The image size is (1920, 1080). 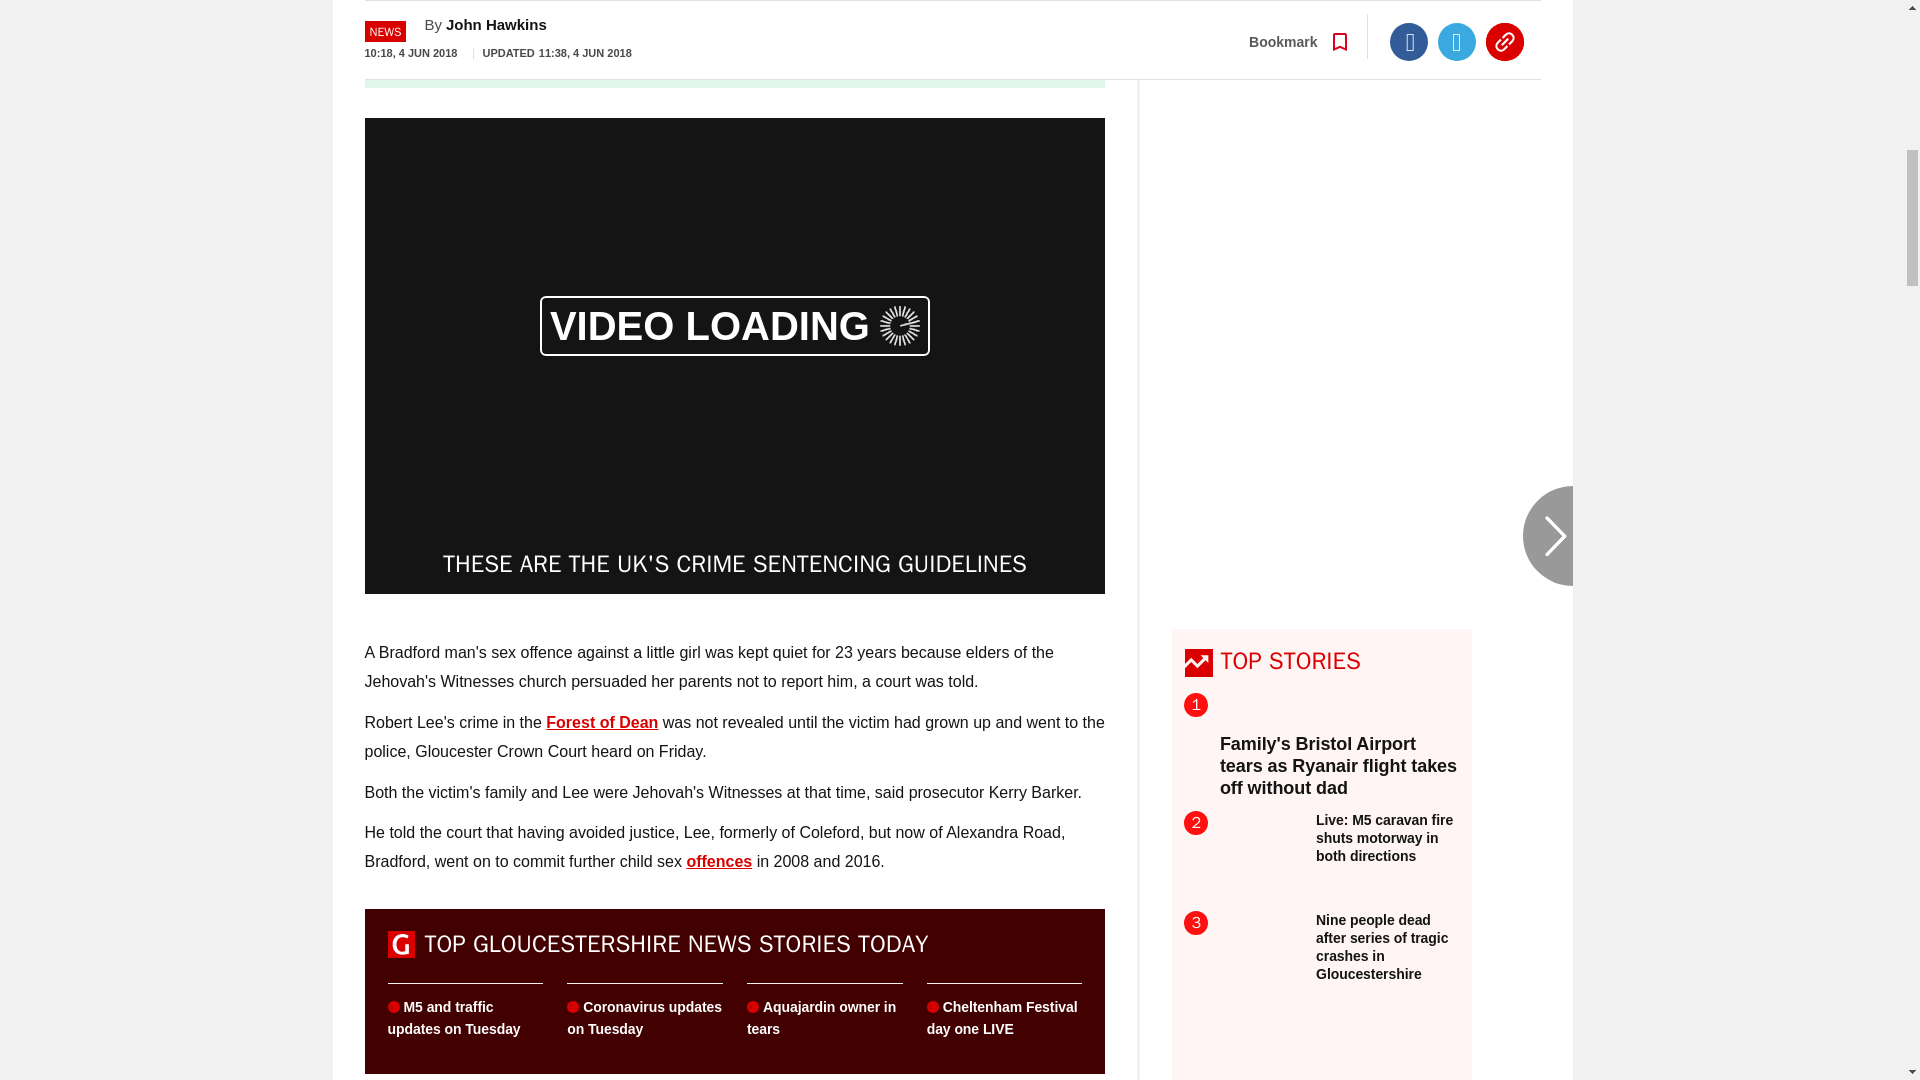 I want to click on Go, so click(x=962, y=53).